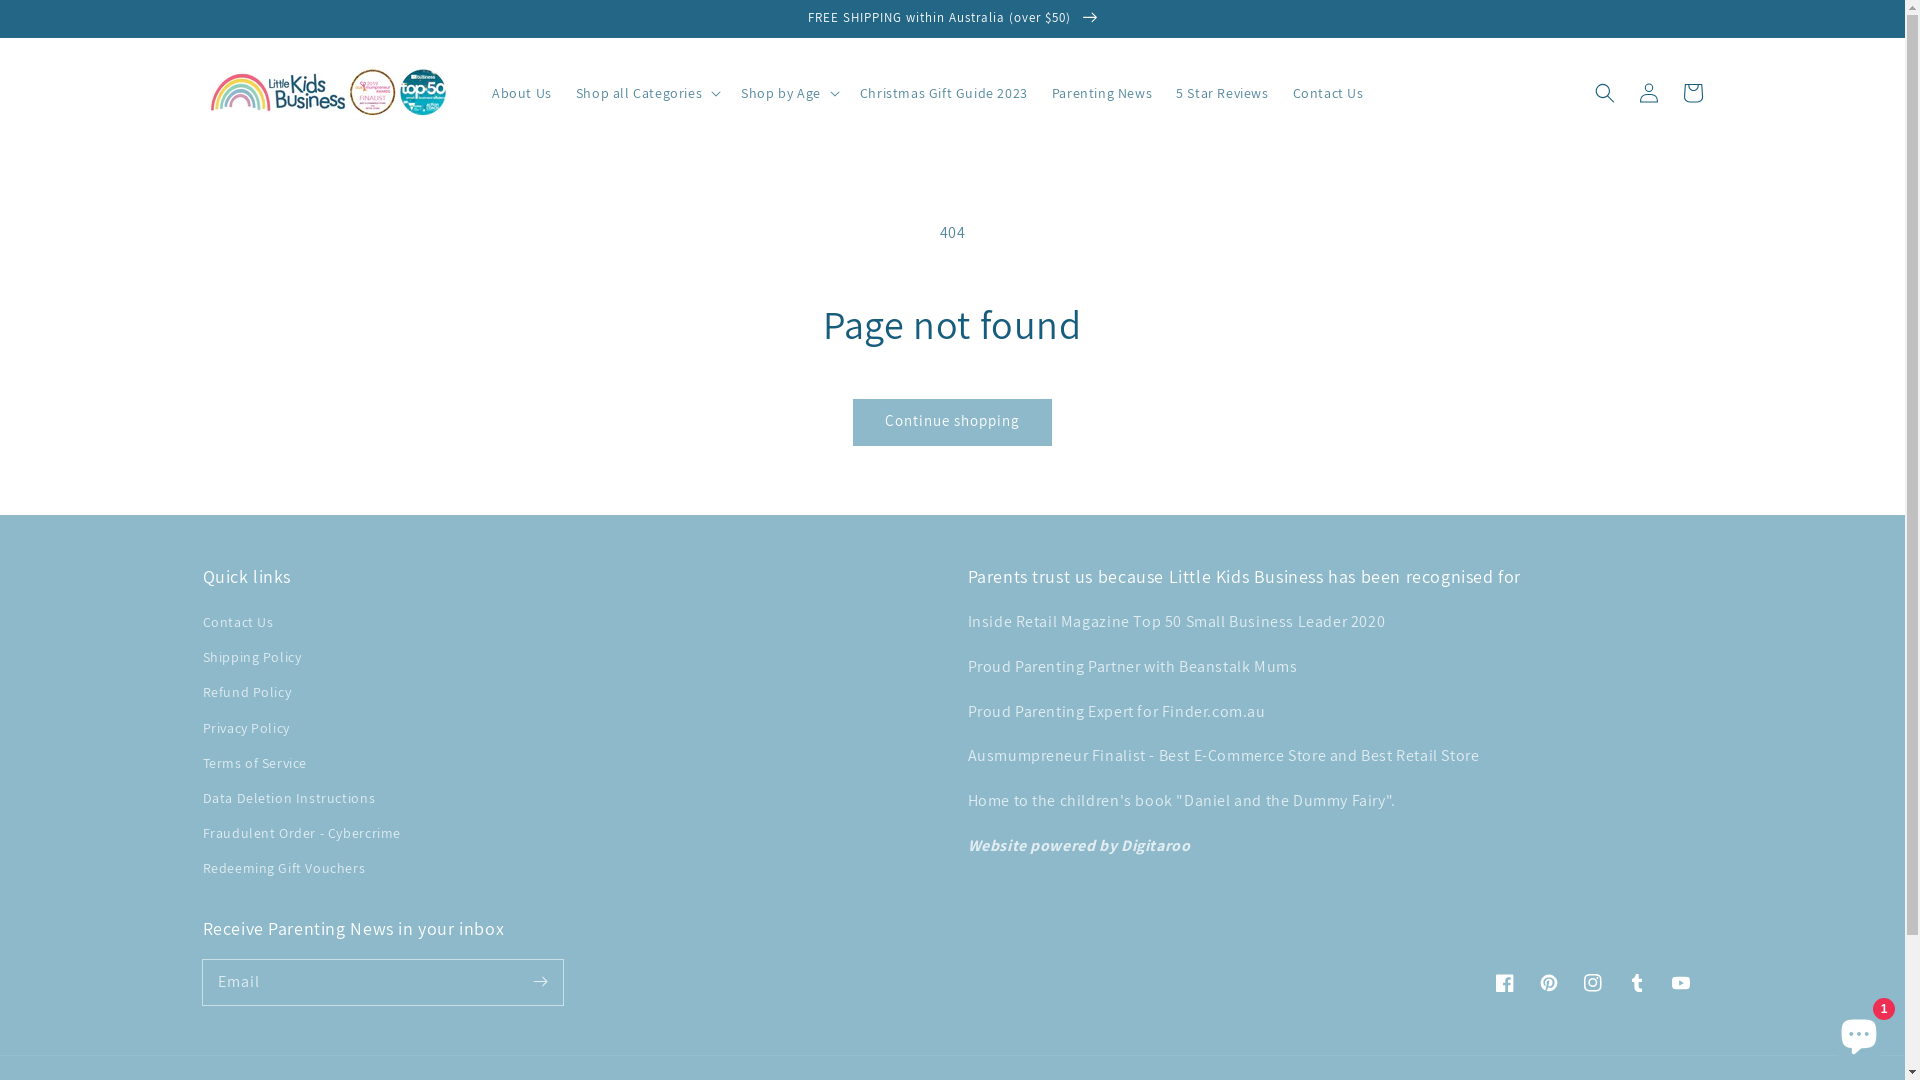 The height and width of the screenshot is (1080, 1920). What do you see at coordinates (246, 692) in the screenshot?
I see `Refund Policy` at bounding box center [246, 692].